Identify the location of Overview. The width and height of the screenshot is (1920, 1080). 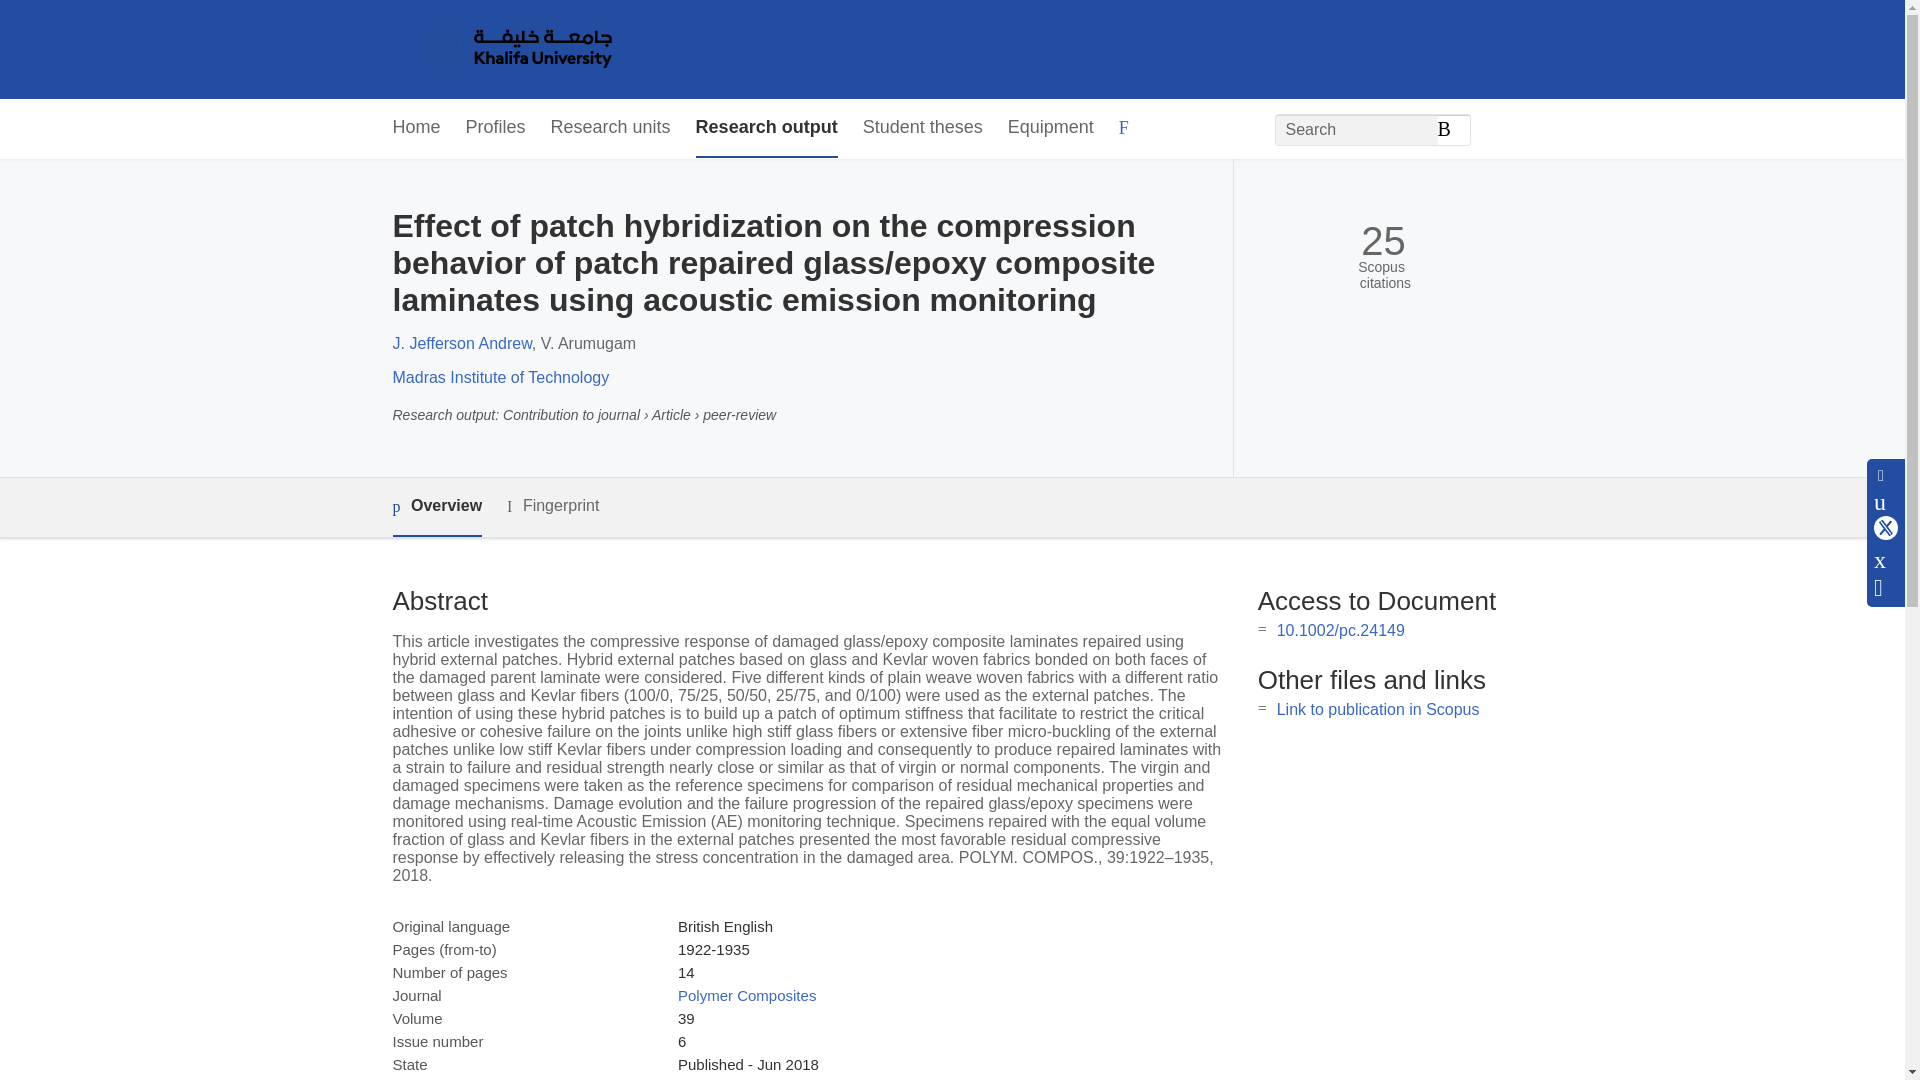
(436, 507).